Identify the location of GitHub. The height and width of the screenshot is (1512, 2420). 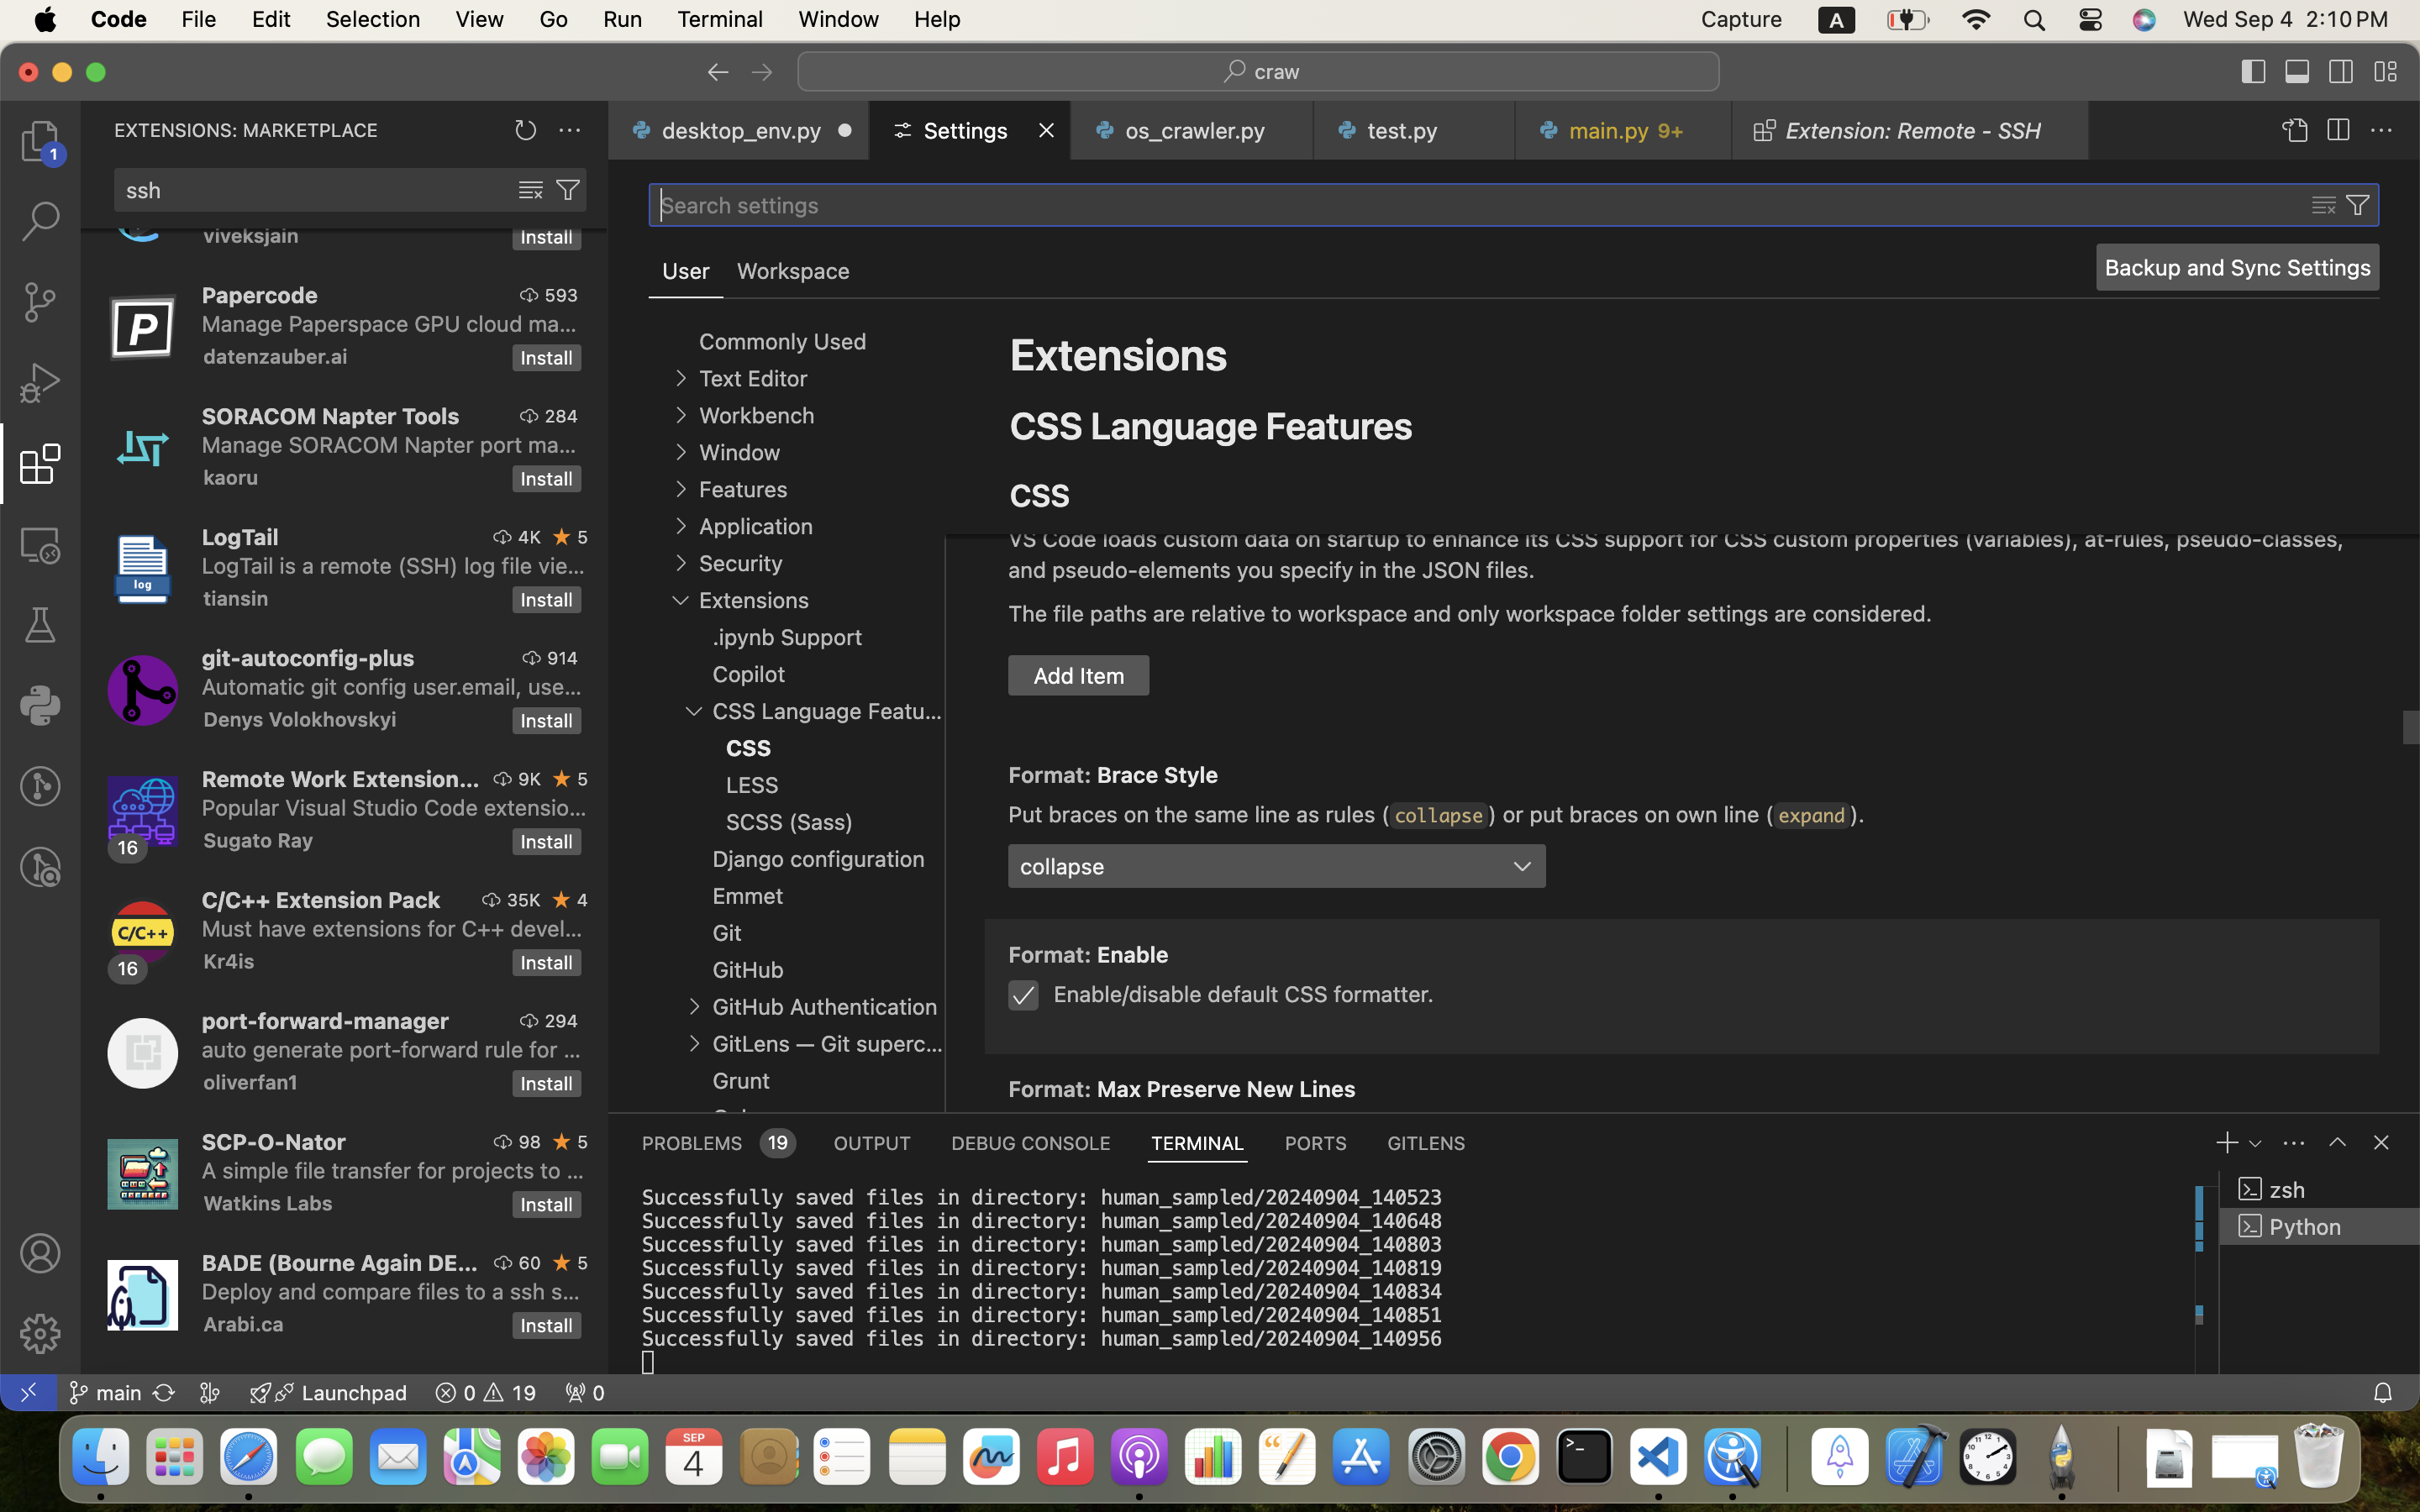
(749, 970).